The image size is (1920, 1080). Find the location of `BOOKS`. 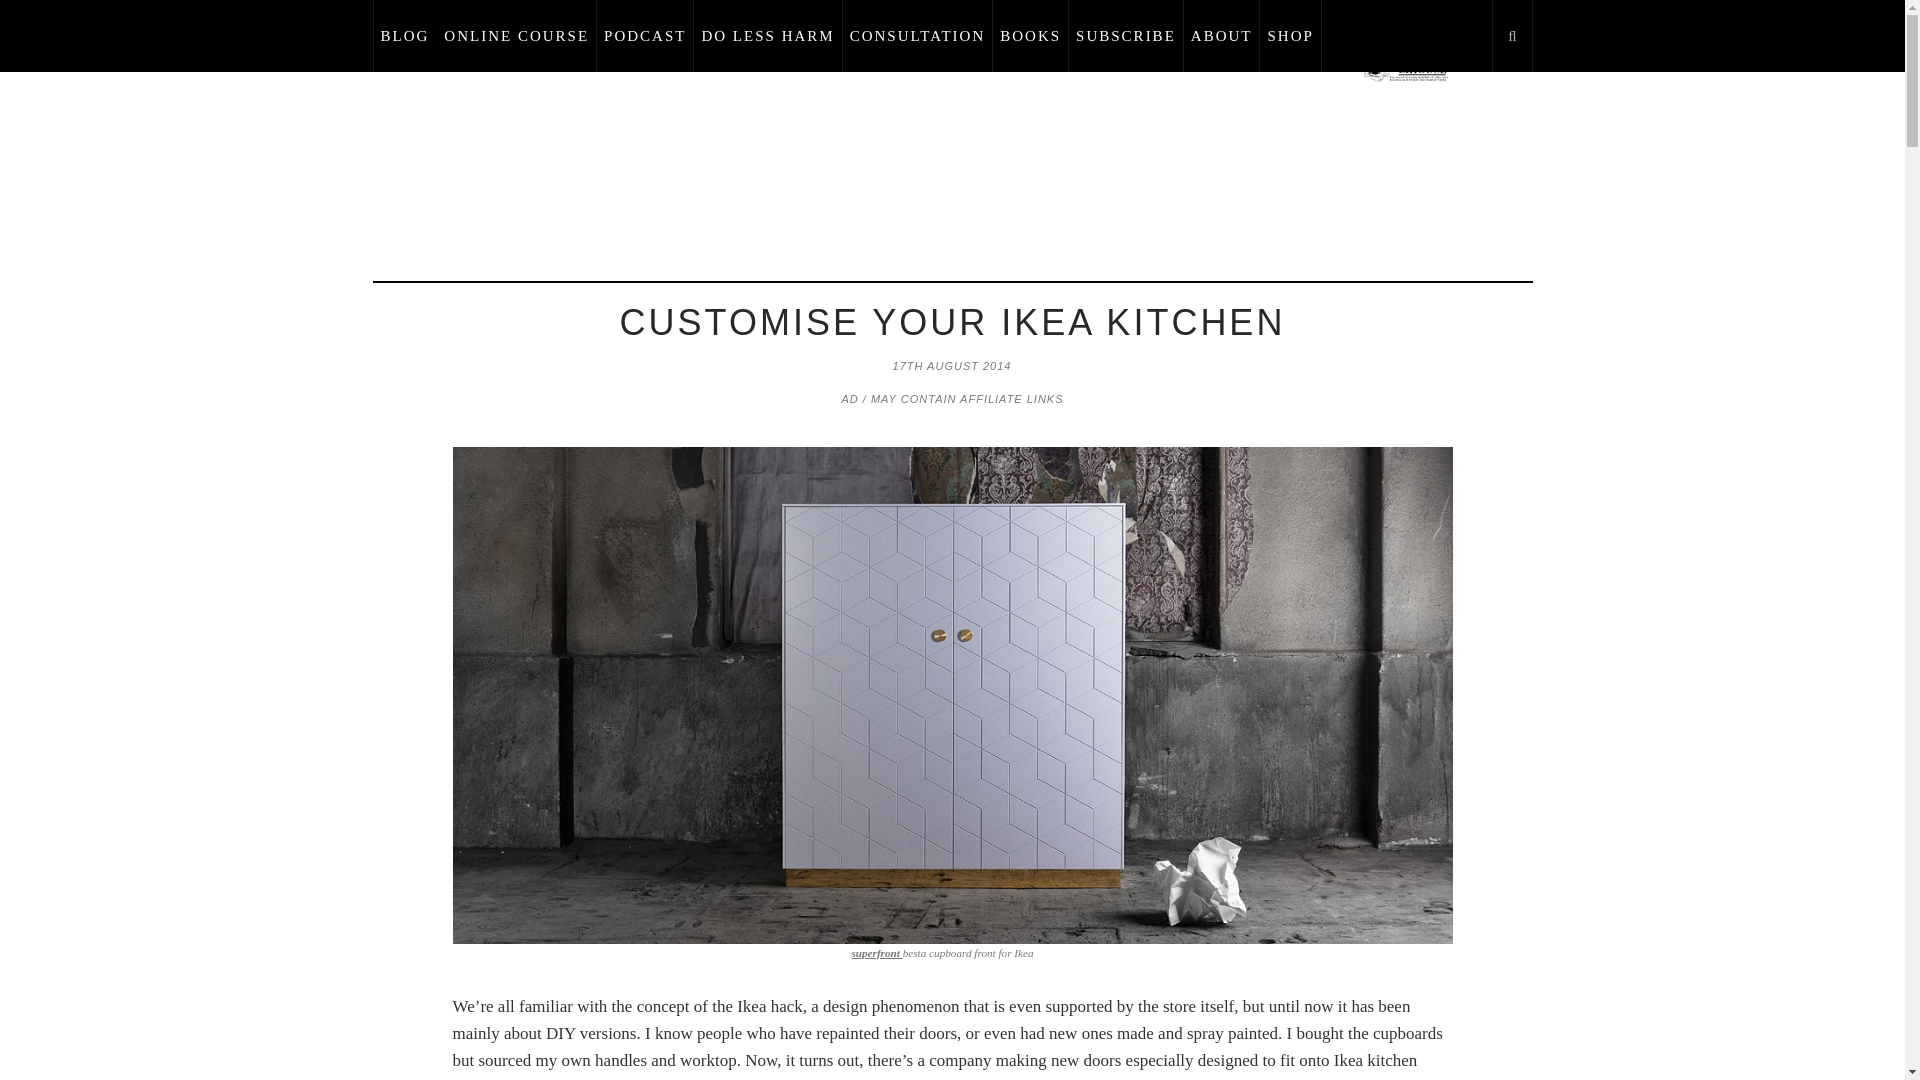

BOOKS is located at coordinates (1030, 36).